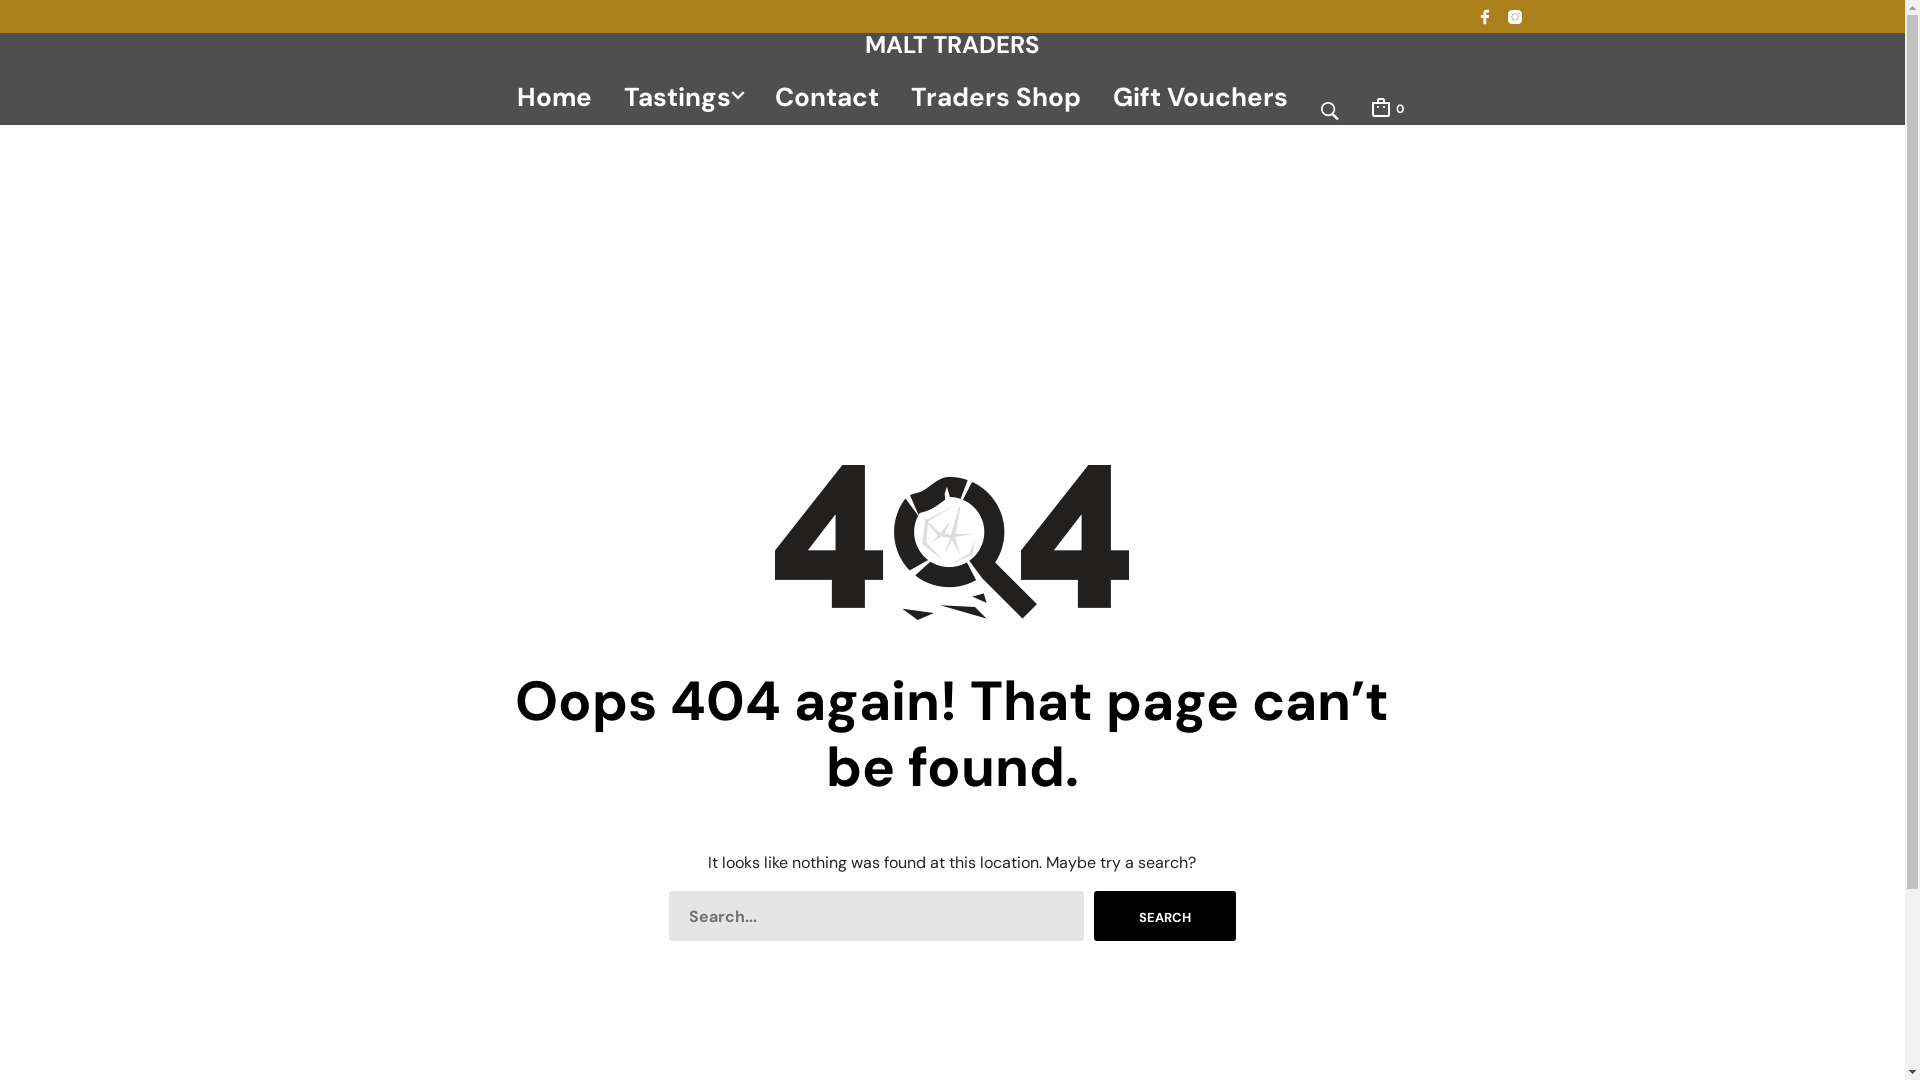 This screenshot has height=1080, width=1920. What do you see at coordinates (1300, 519) in the screenshot?
I see `Search` at bounding box center [1300, 519].